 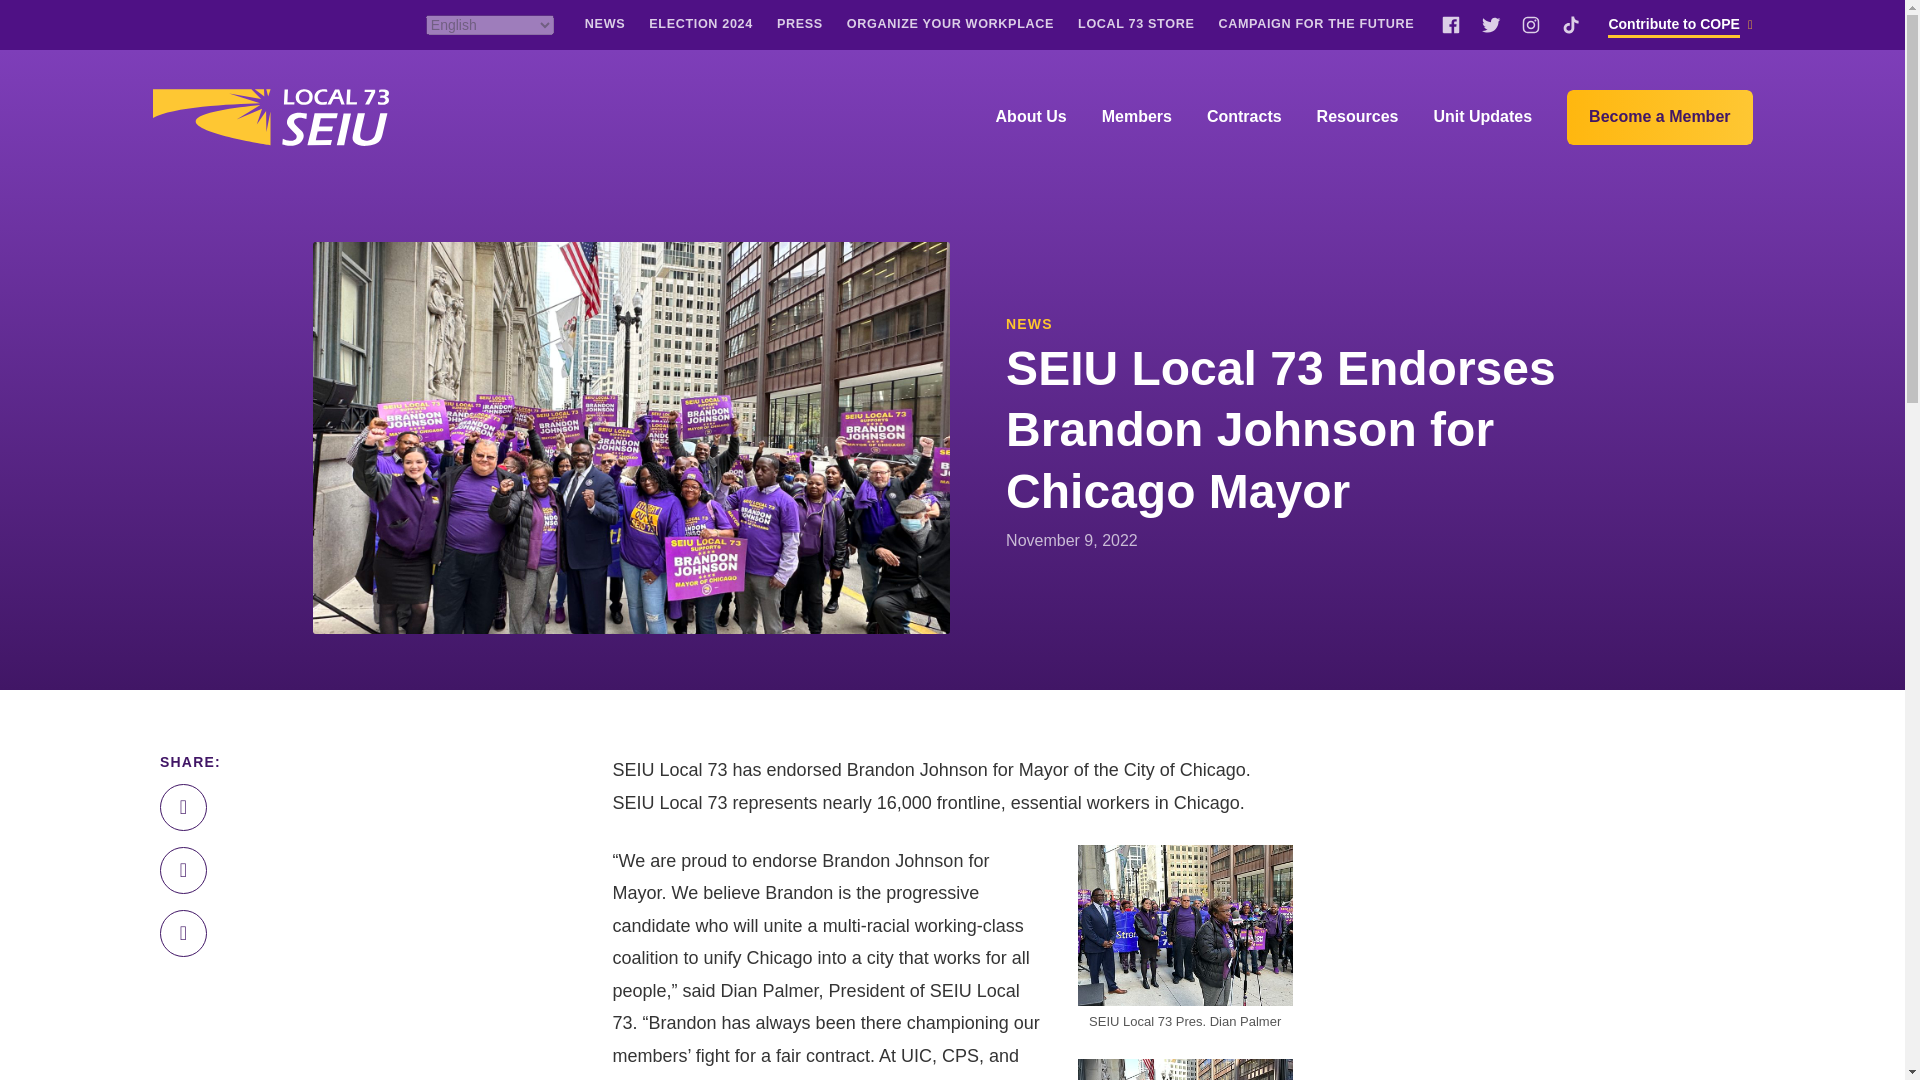 What do you see at coordinates (1136, 118) in the screenshot?
I see `Members` at bounding box center [1136, 118].